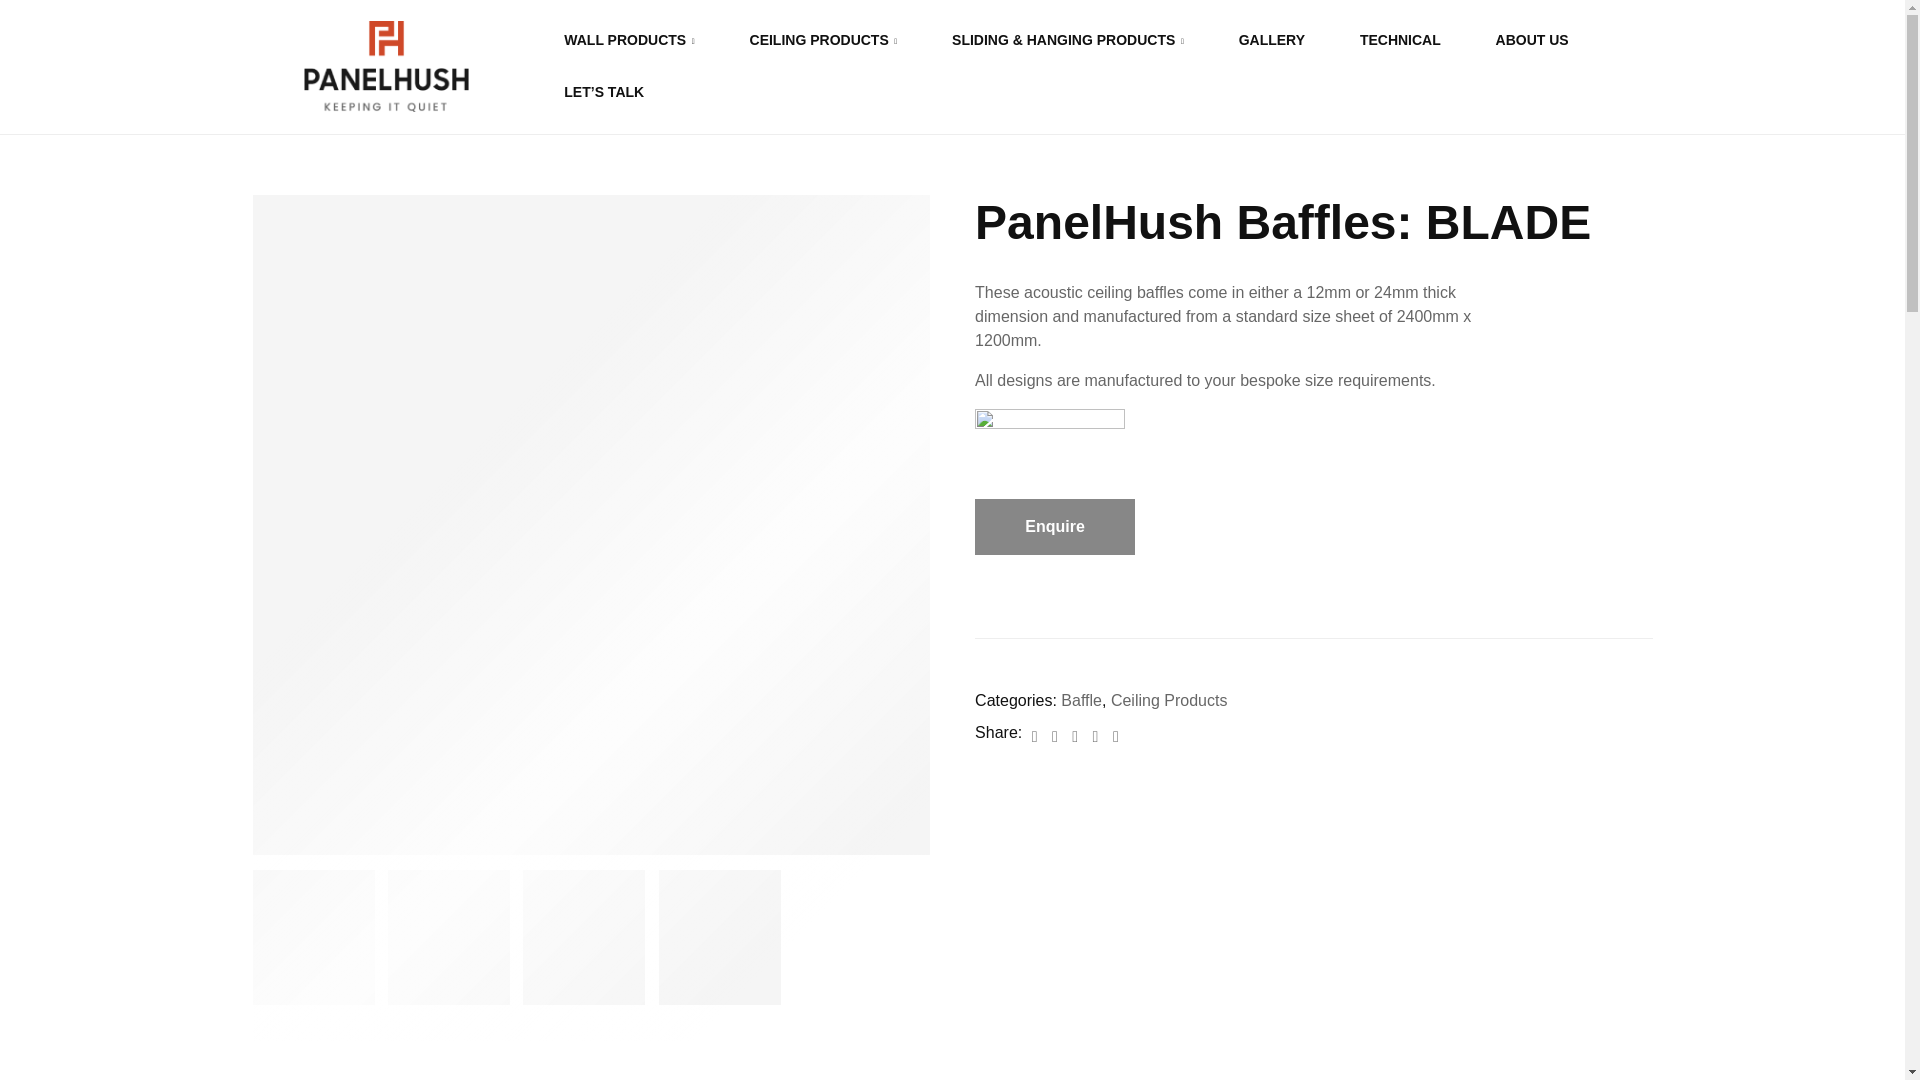  What do you see at coordinates (1054, 526) in the screenshot?
I see `Enquire` at bounding box center [1054, 526].